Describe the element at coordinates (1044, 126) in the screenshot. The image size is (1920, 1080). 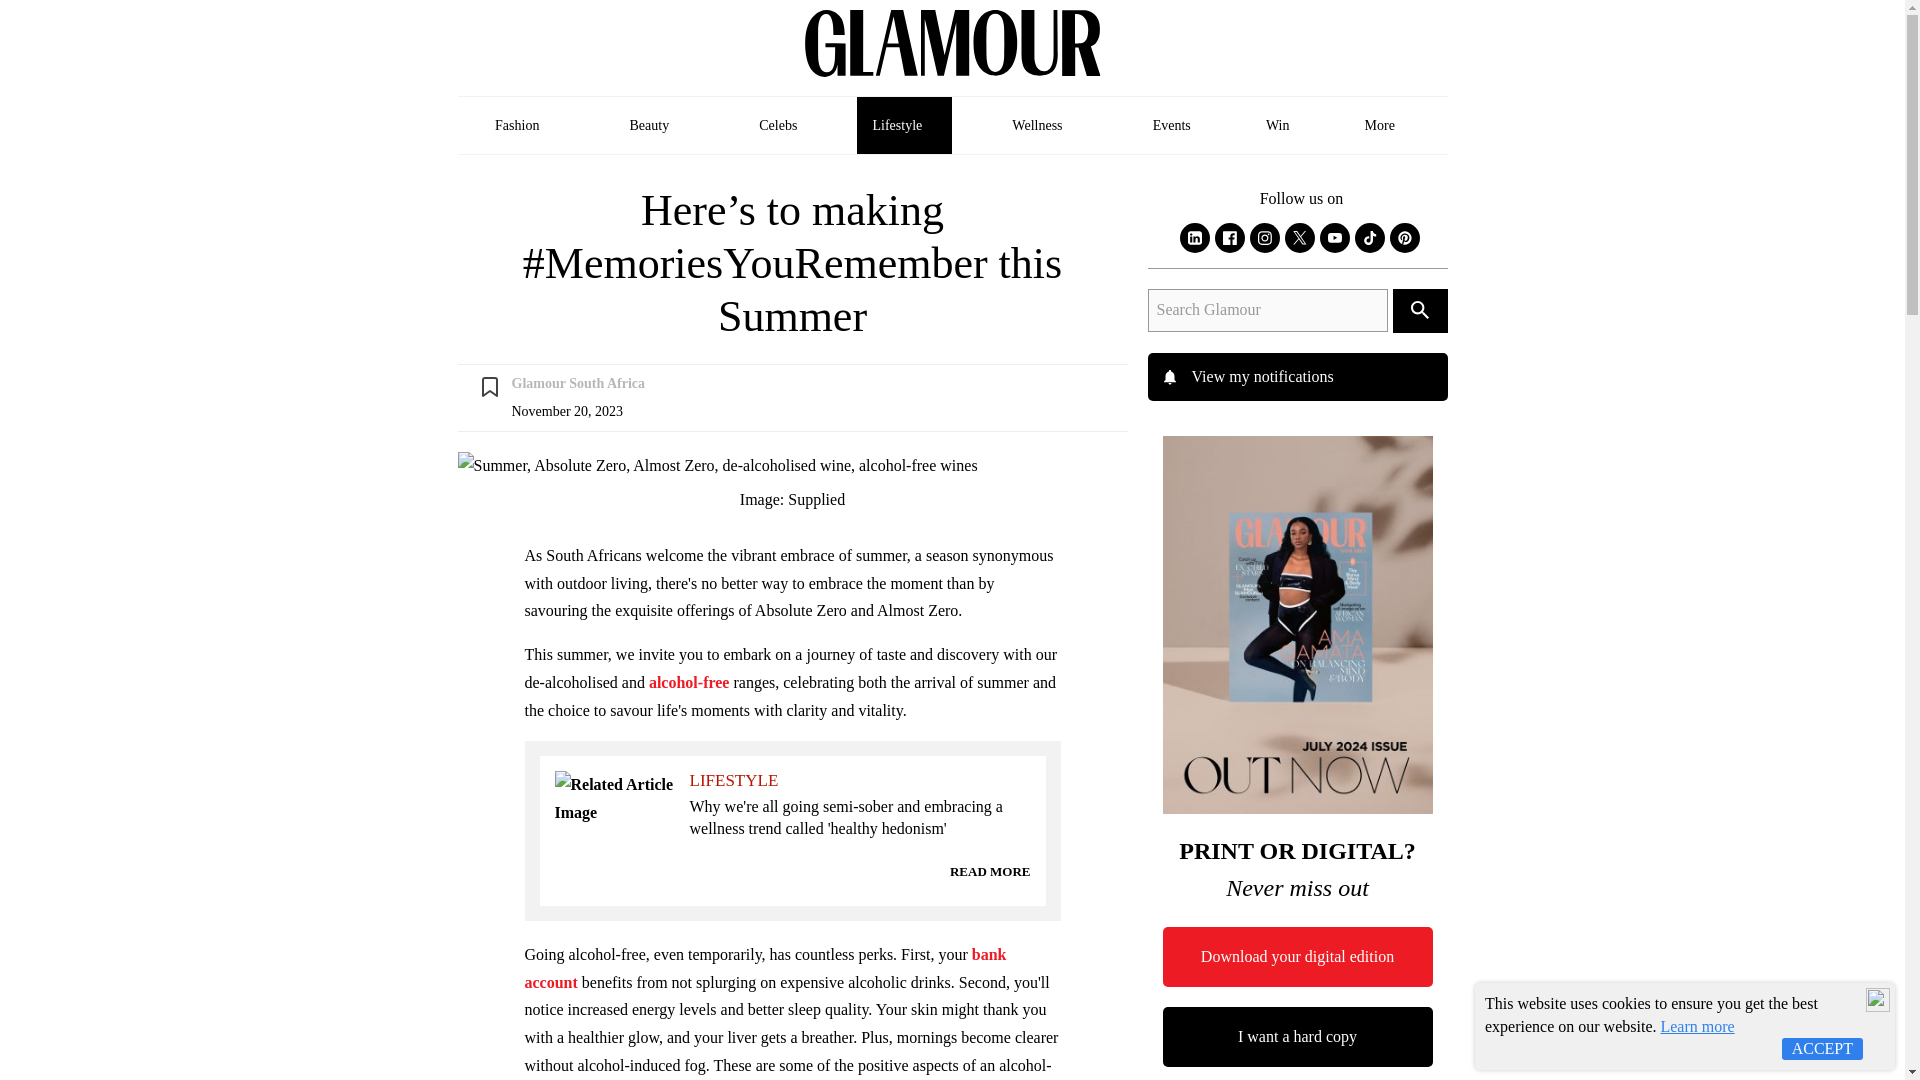
I see `Wellness` at that location.